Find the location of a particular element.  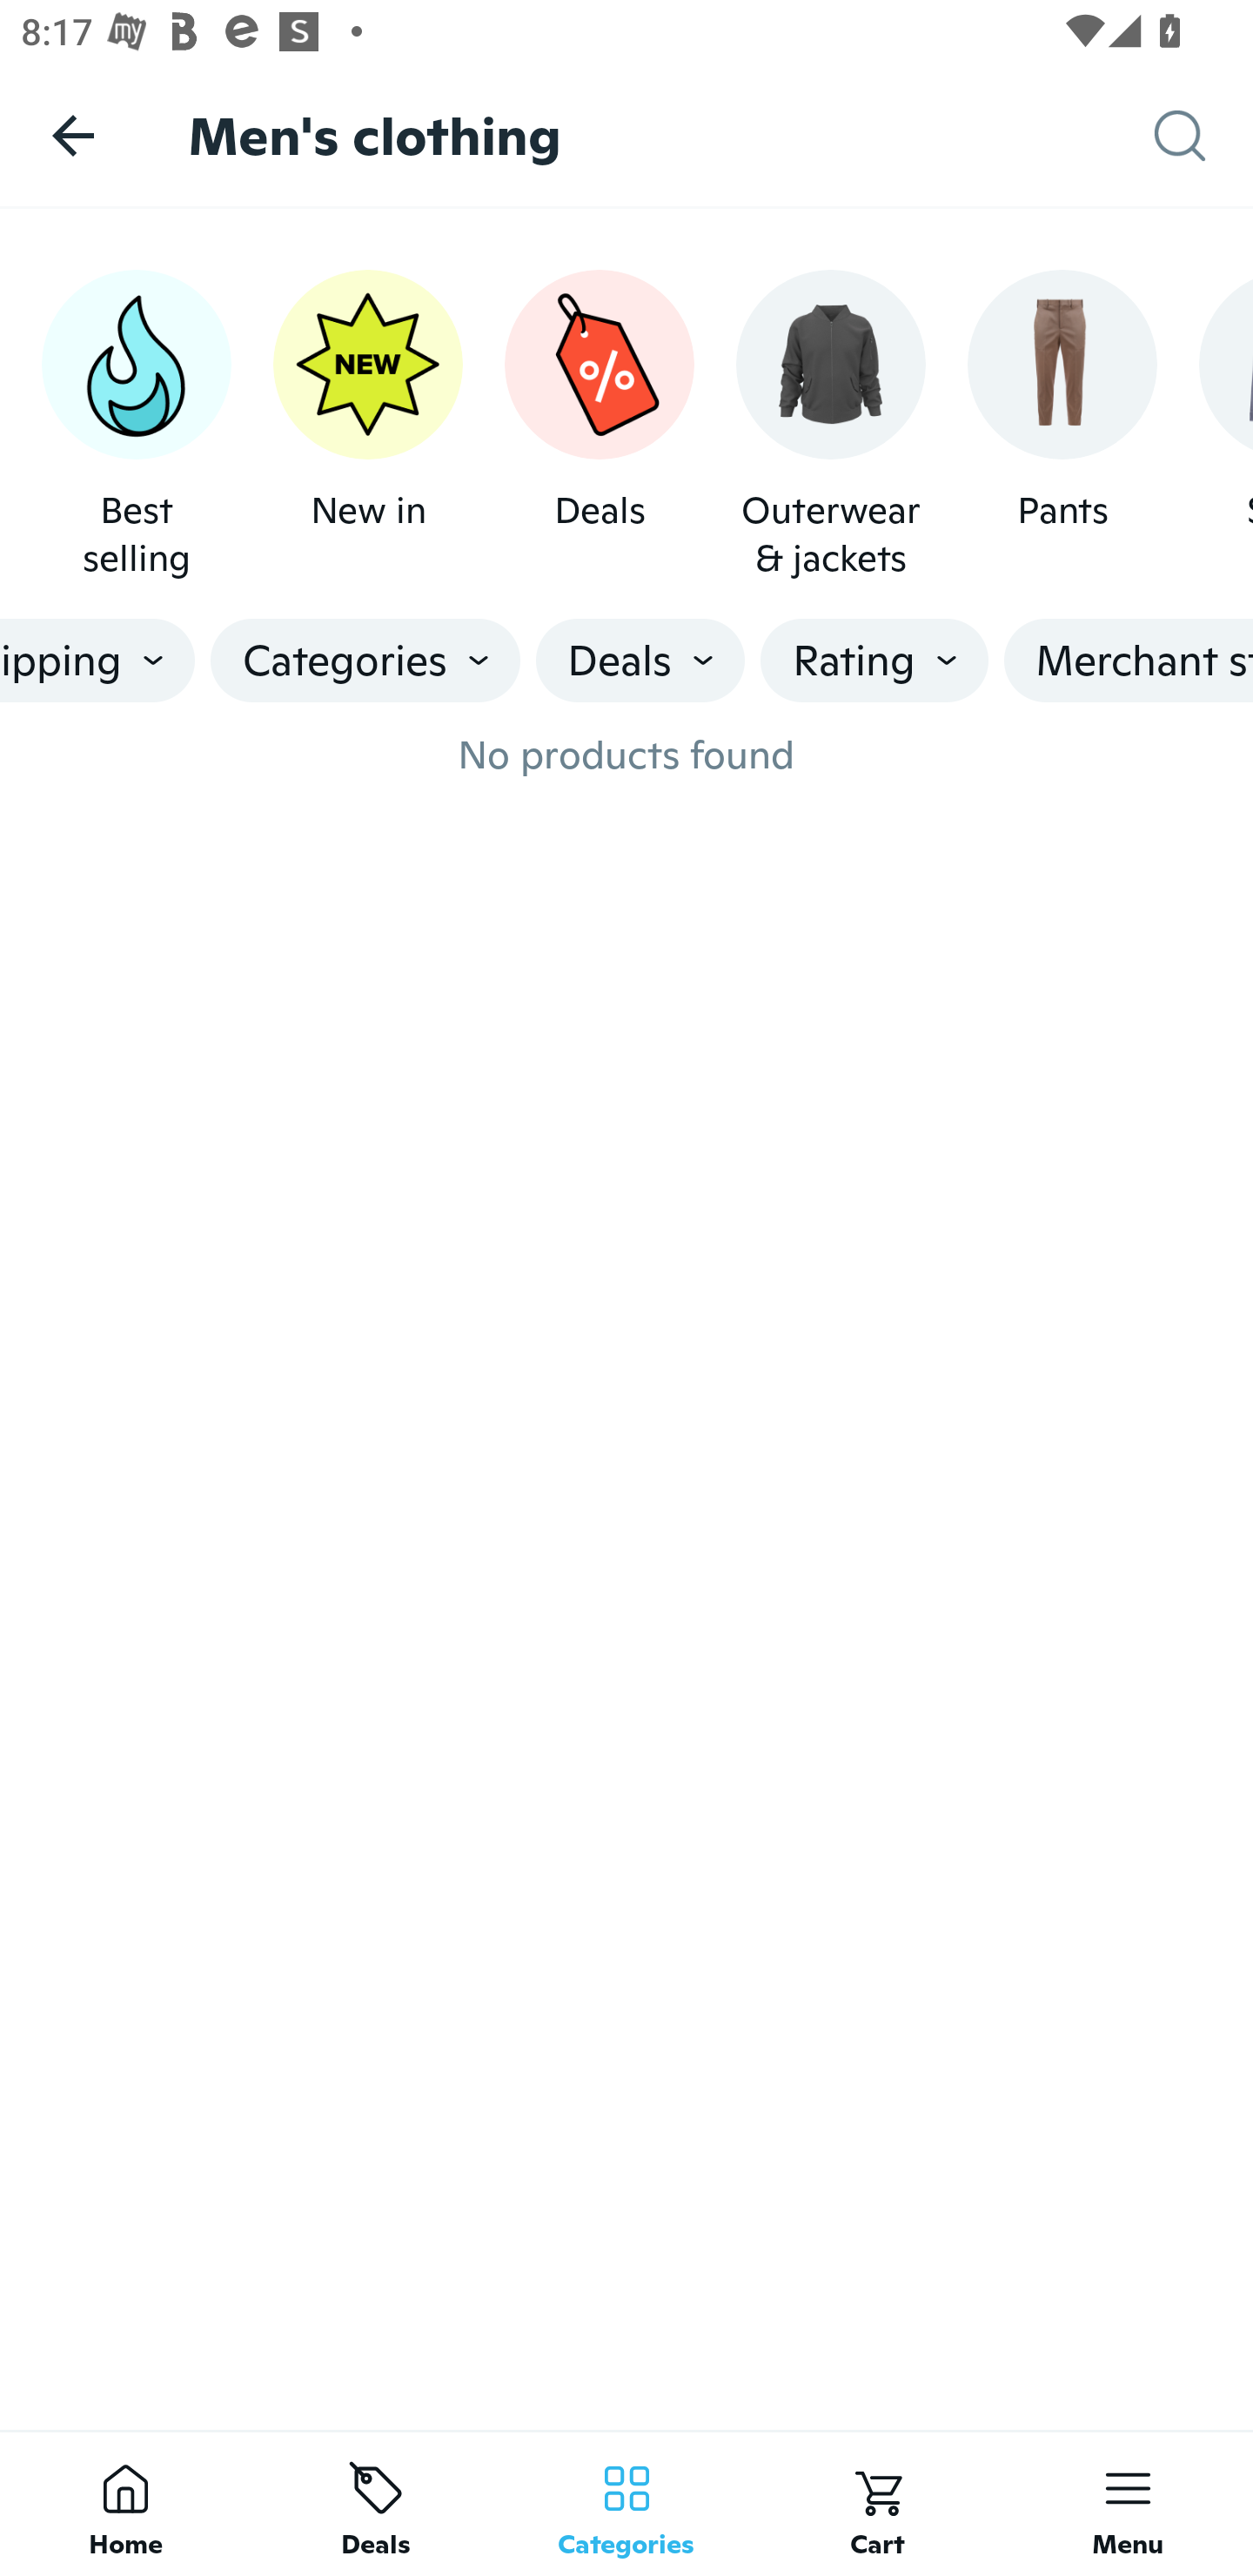

Rating is located at coordinates (874, 661).